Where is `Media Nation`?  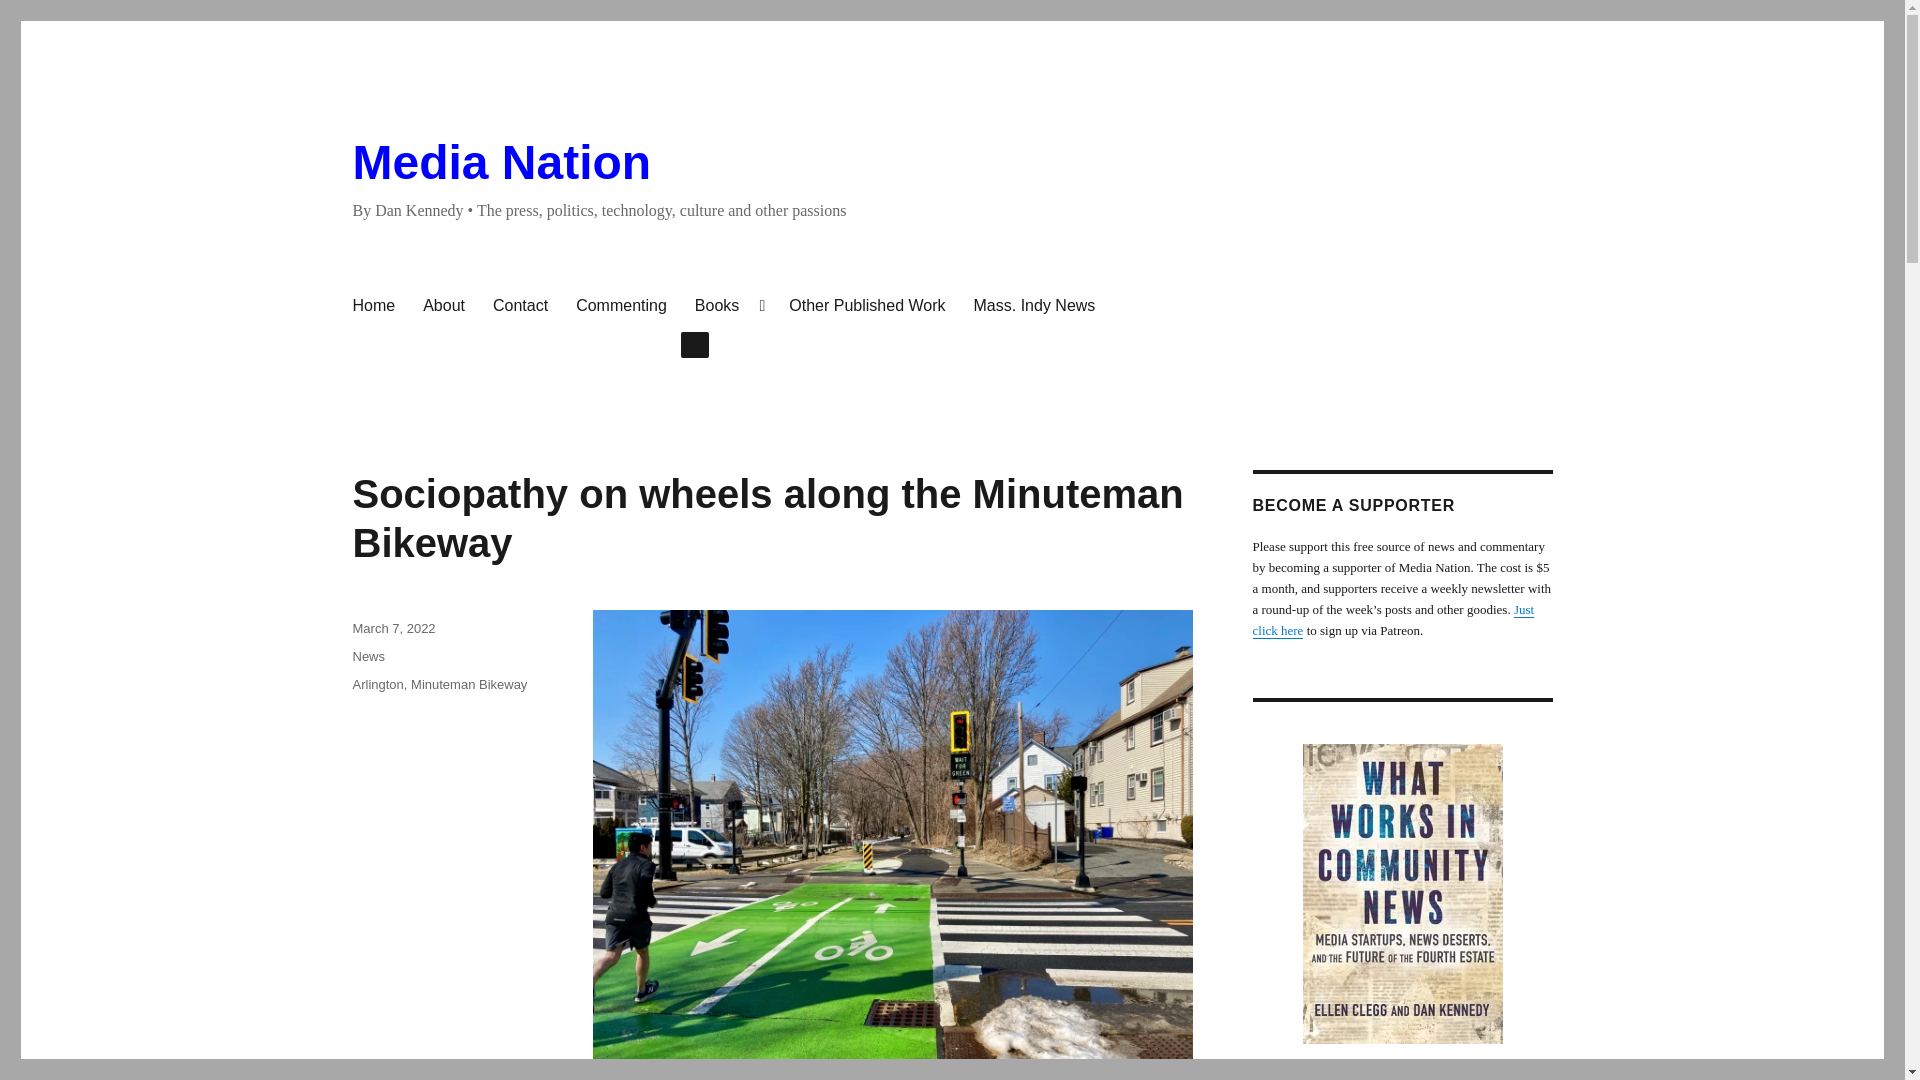 Media Nation is located at coordinates (500, 162).